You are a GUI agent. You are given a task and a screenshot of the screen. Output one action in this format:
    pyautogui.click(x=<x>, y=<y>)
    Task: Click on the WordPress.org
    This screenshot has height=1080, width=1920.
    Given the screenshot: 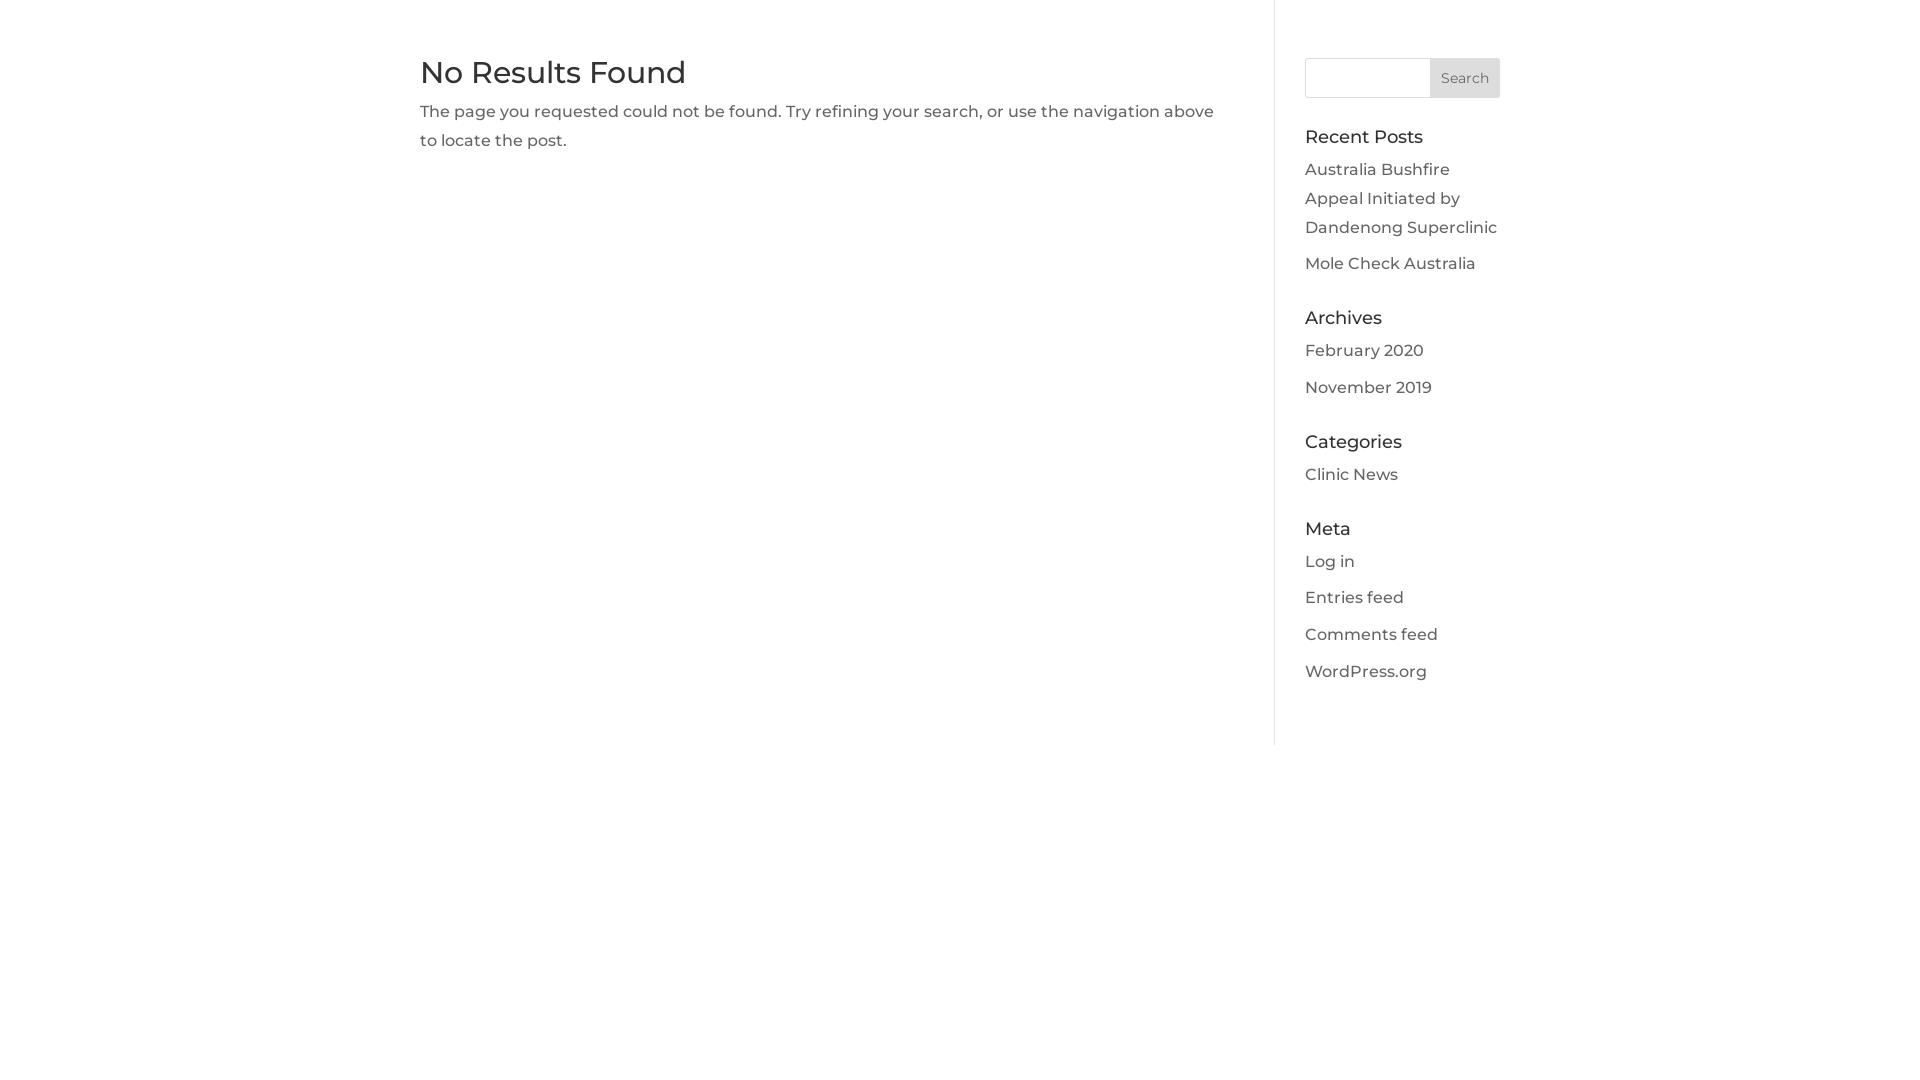 What is the action you would take?
    pyautogui.click(x=1366, y=672)
    